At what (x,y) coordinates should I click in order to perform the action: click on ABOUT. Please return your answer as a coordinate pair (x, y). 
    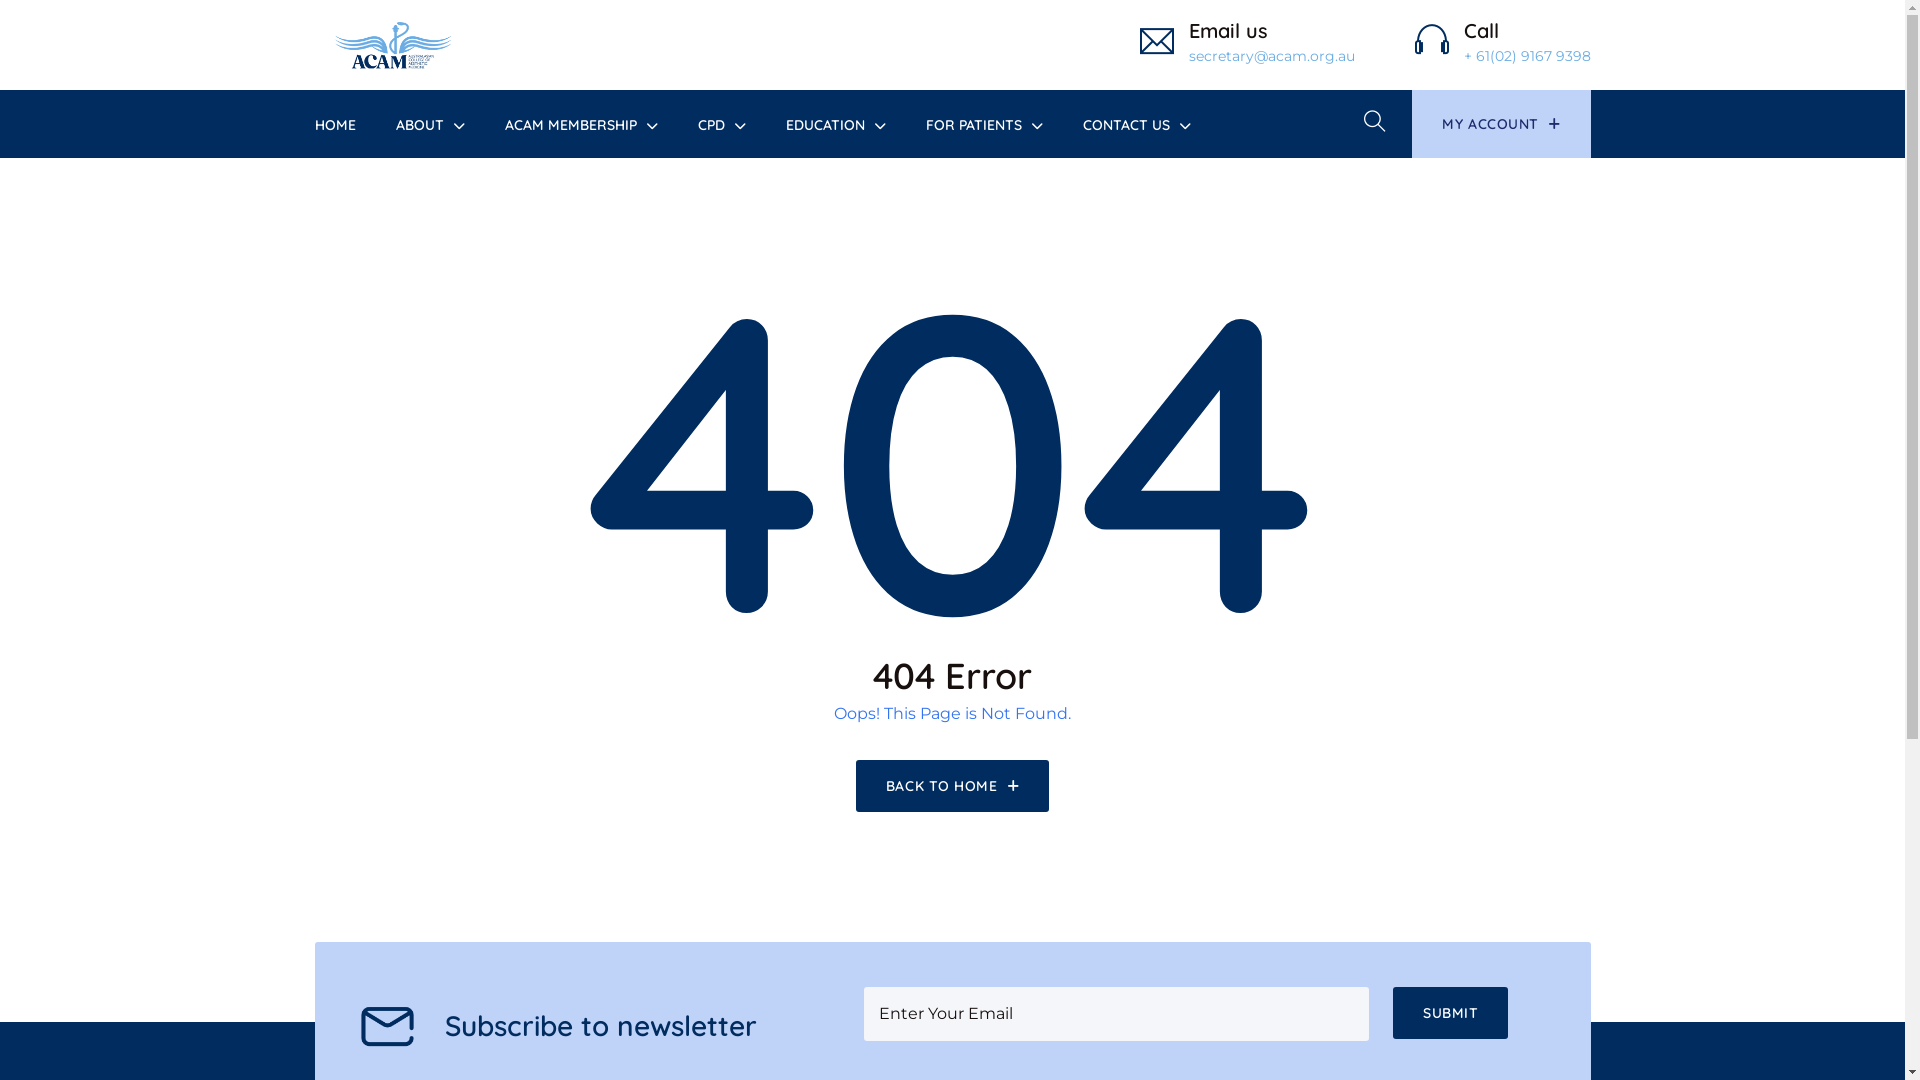
    Looking at the image, I should click on (420, 125).